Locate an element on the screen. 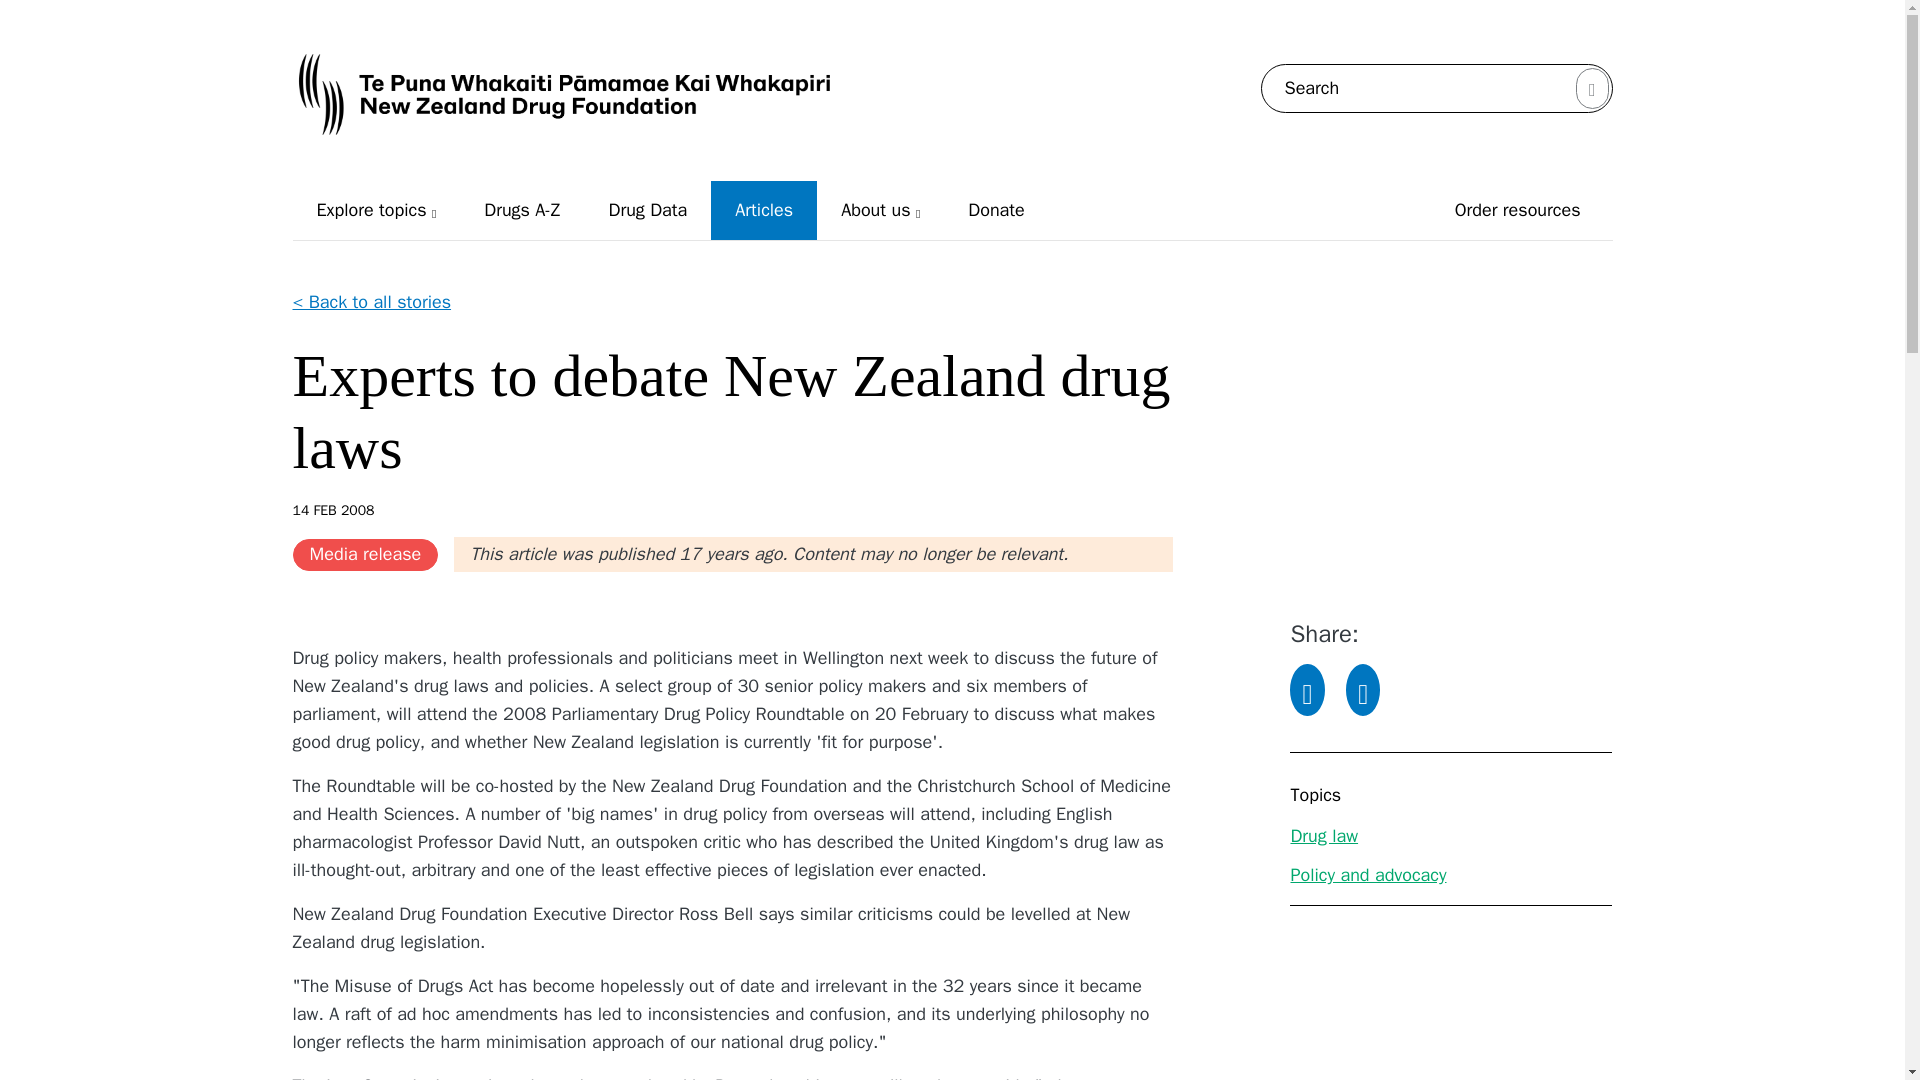  Drug law is located at coordinates (1324, 836).